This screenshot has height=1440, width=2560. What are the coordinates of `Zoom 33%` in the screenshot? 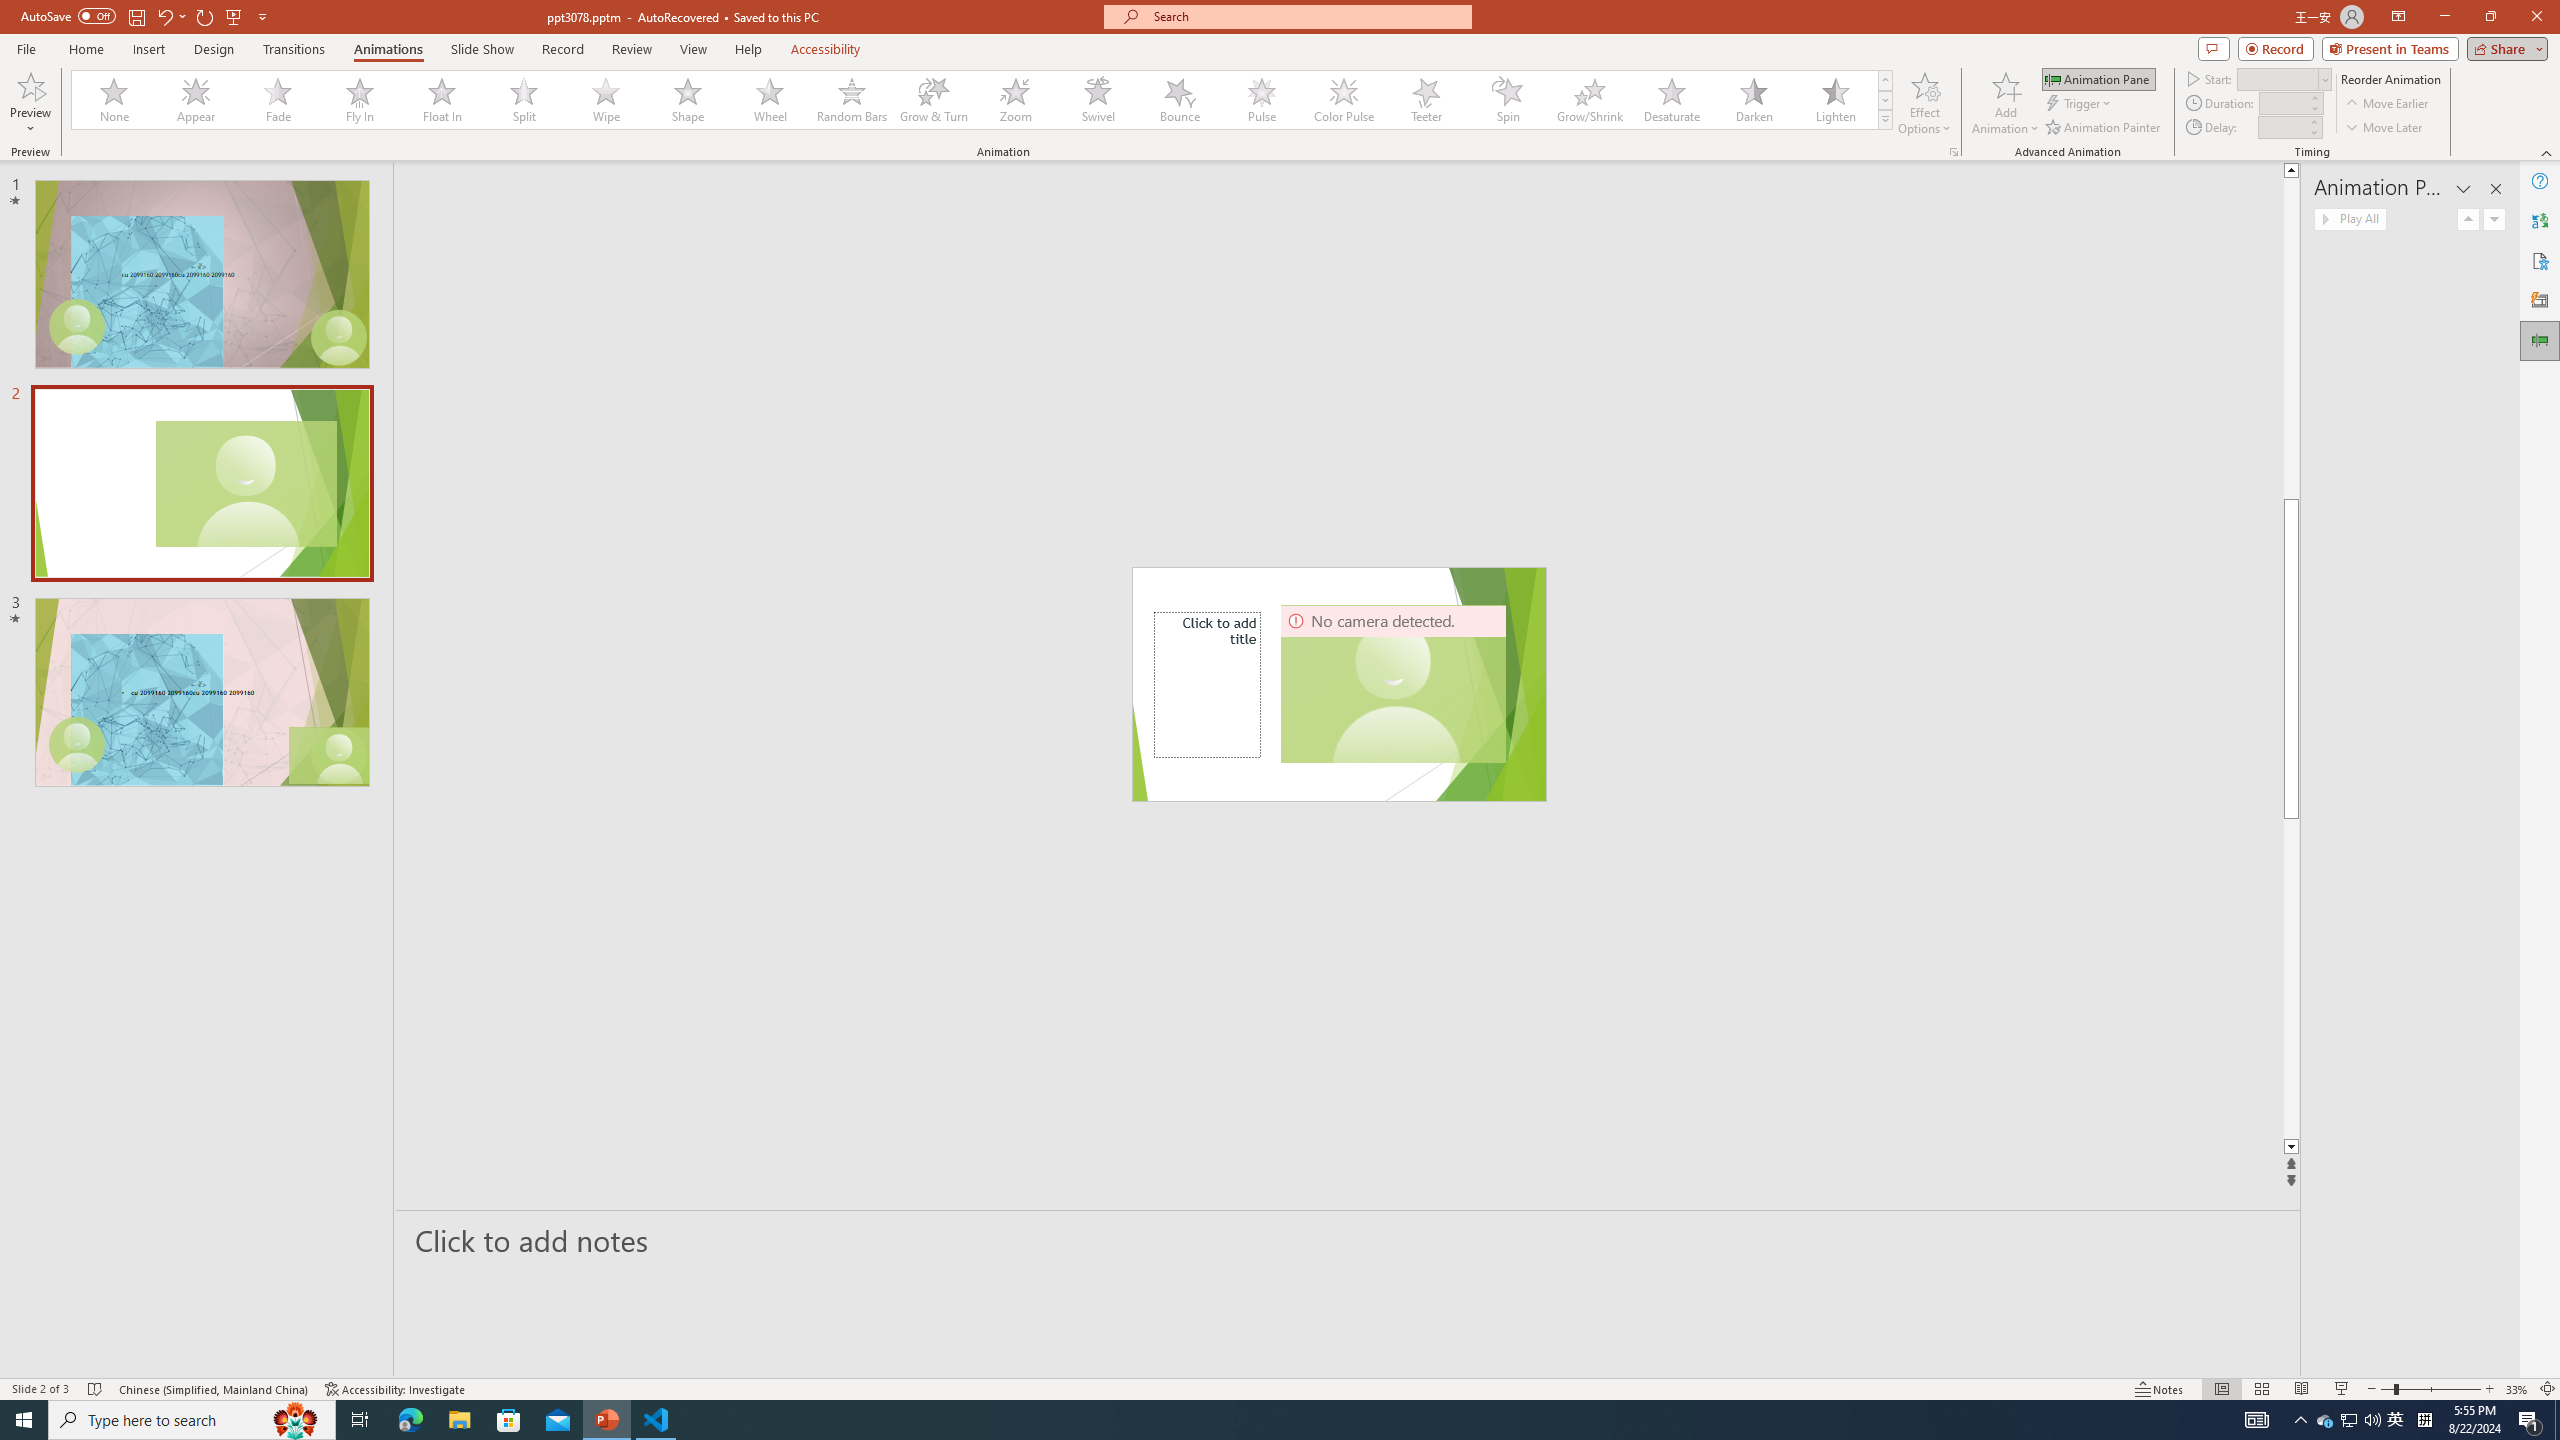 It's located at (2517, 1389).